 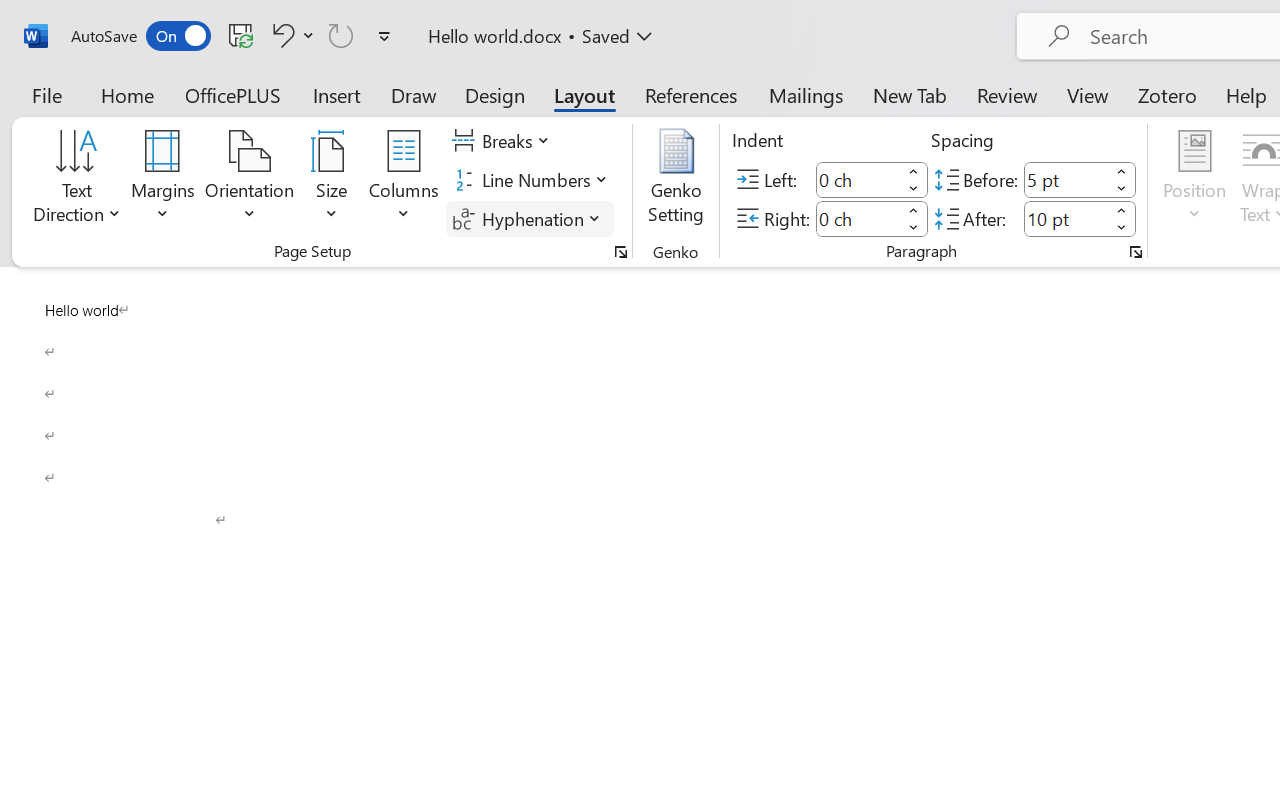 I want to click on Can't Repeat, so click(x=341, y=35).